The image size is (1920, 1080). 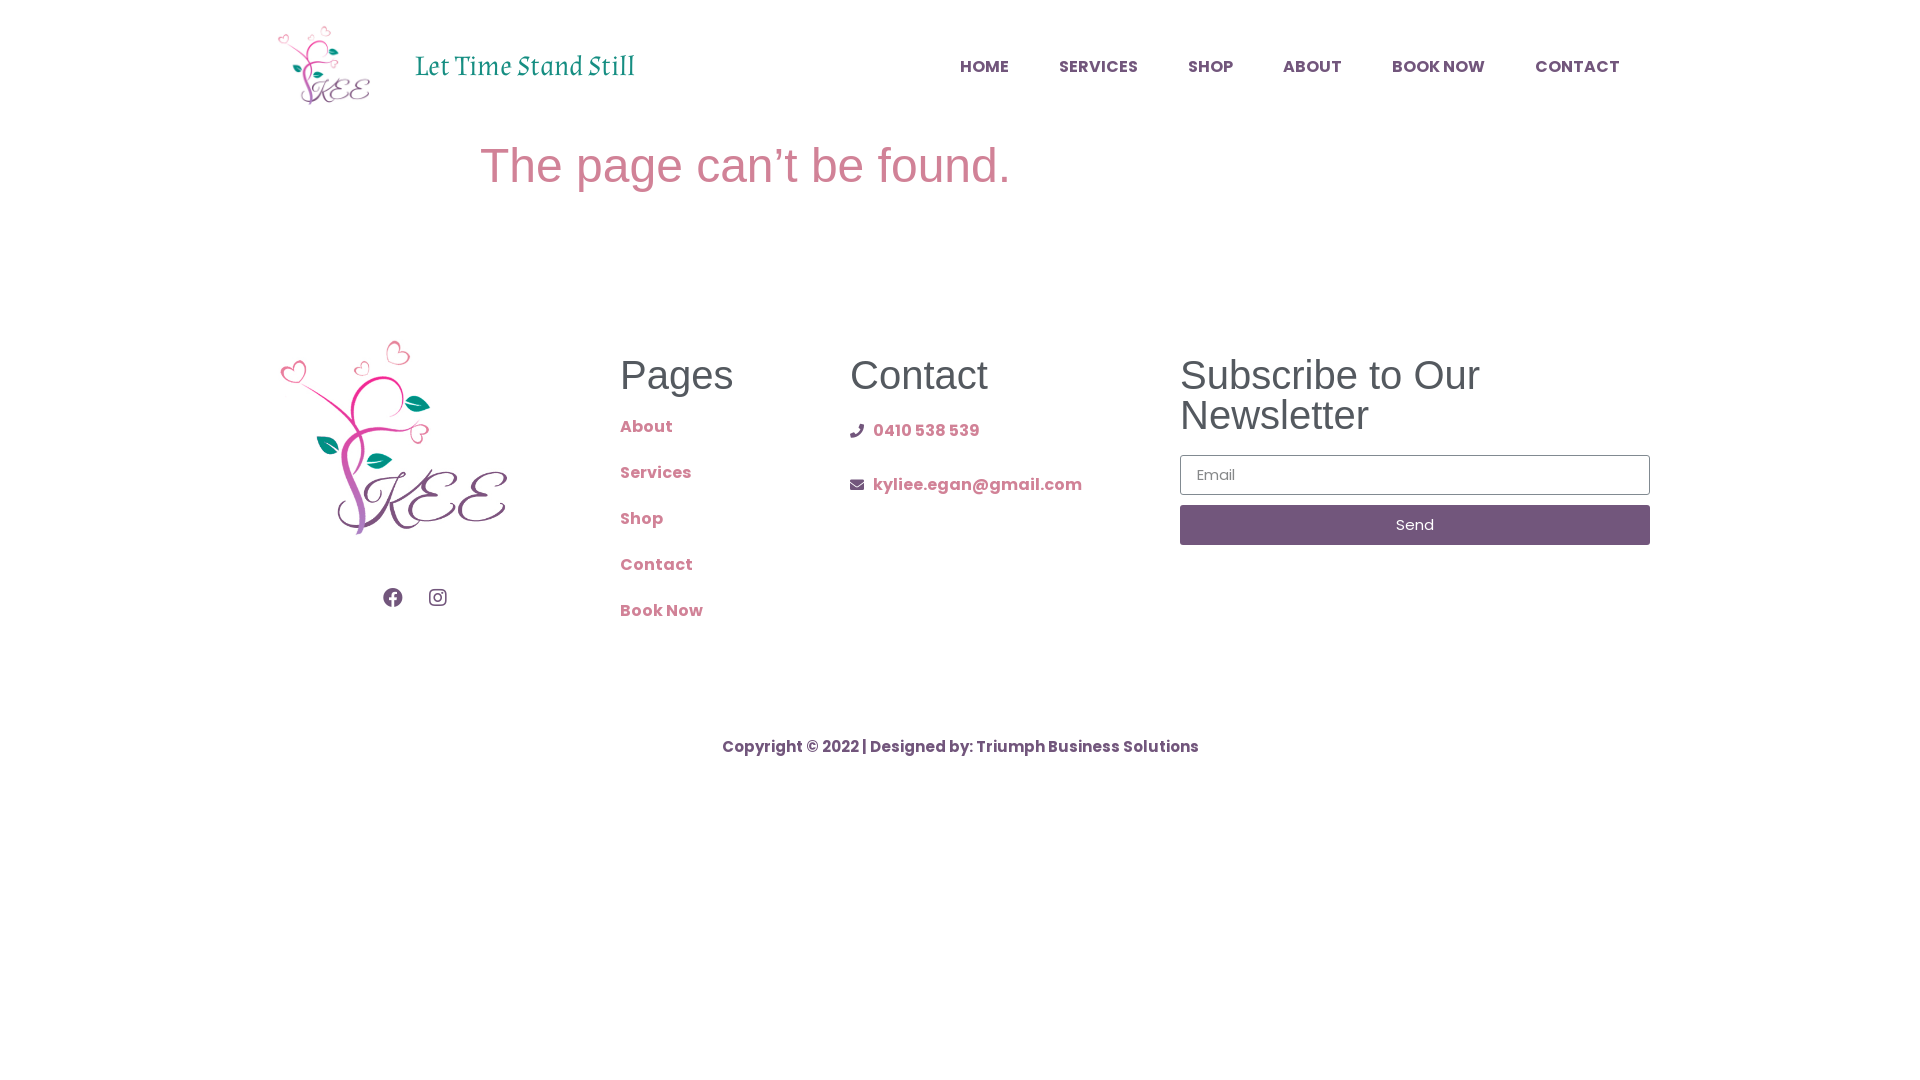 What do you see at coordinates (715, 565) in the screenshot?
I see `Contact` at bounding box center [715, 565].